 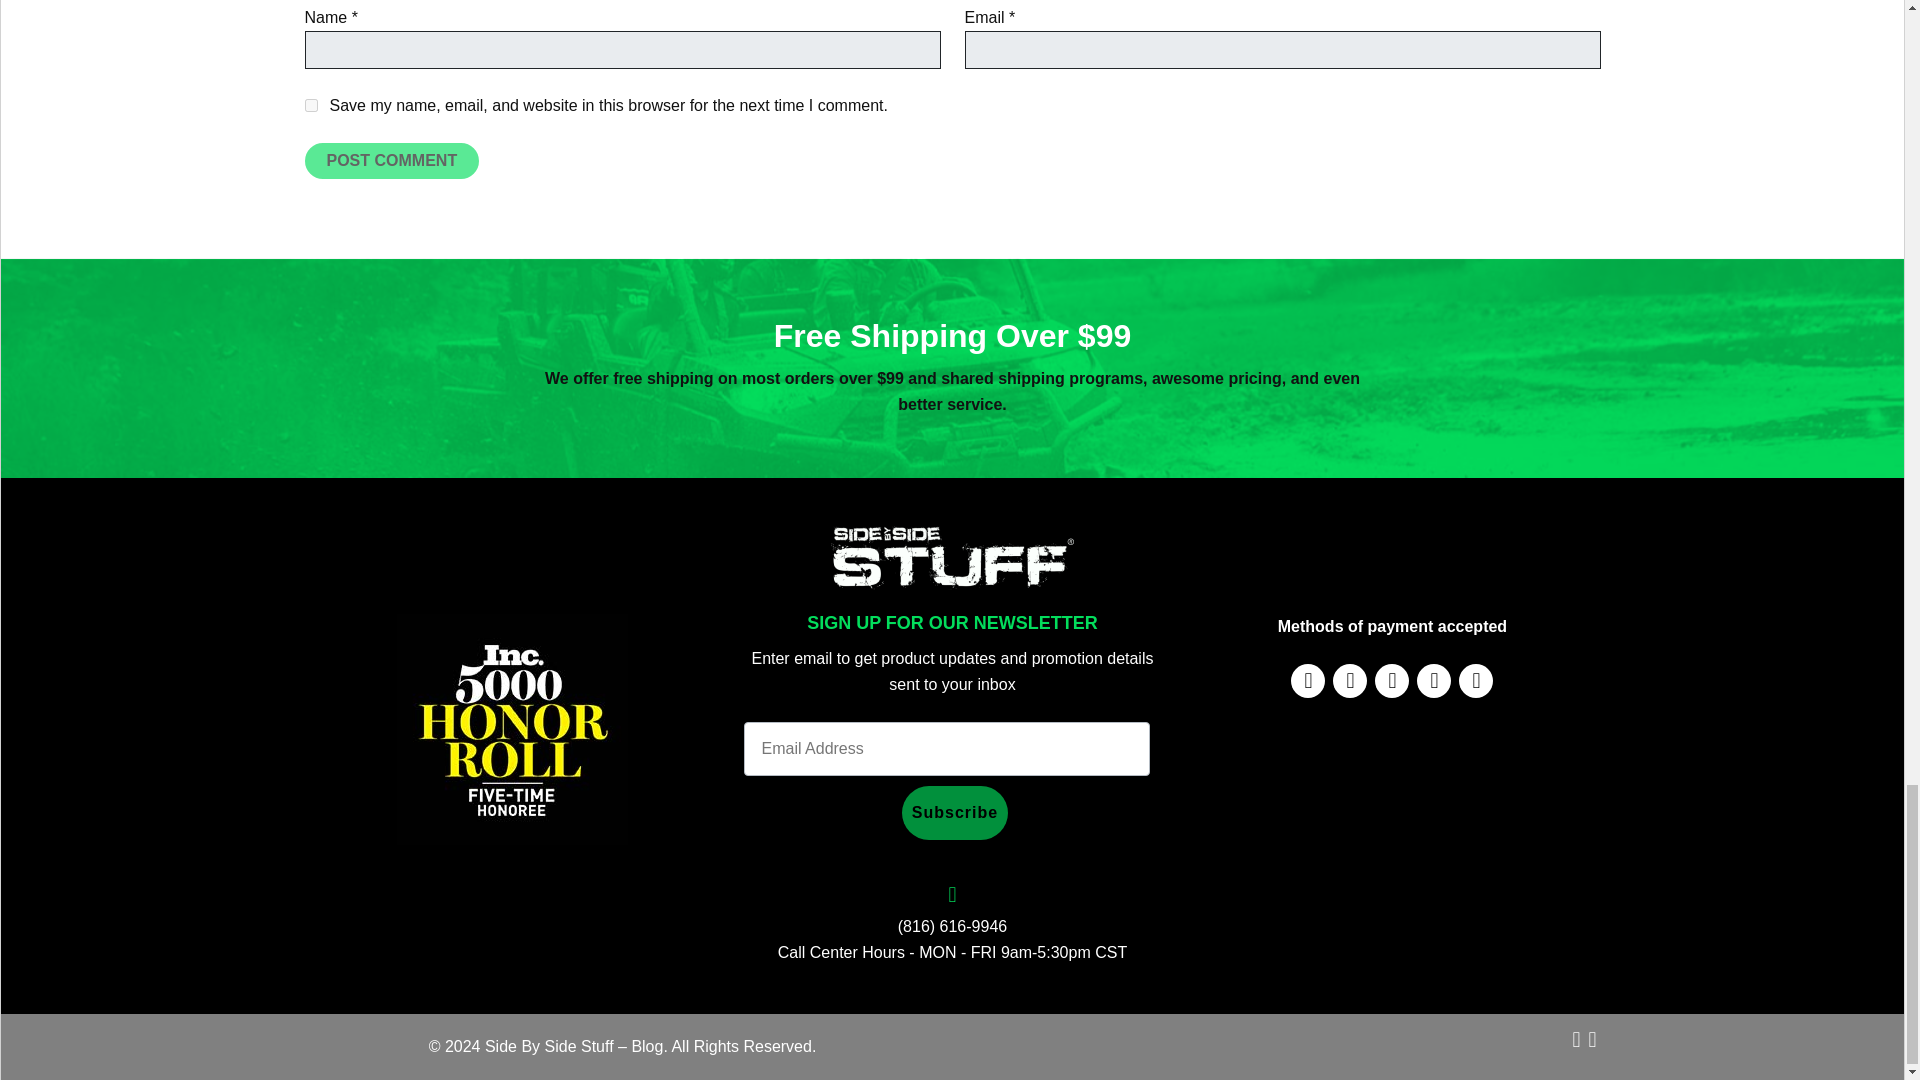 What do you see at coordinates (955, 813) in the screenshot?
I see `Subscribe` at bounding box center [955, 813].